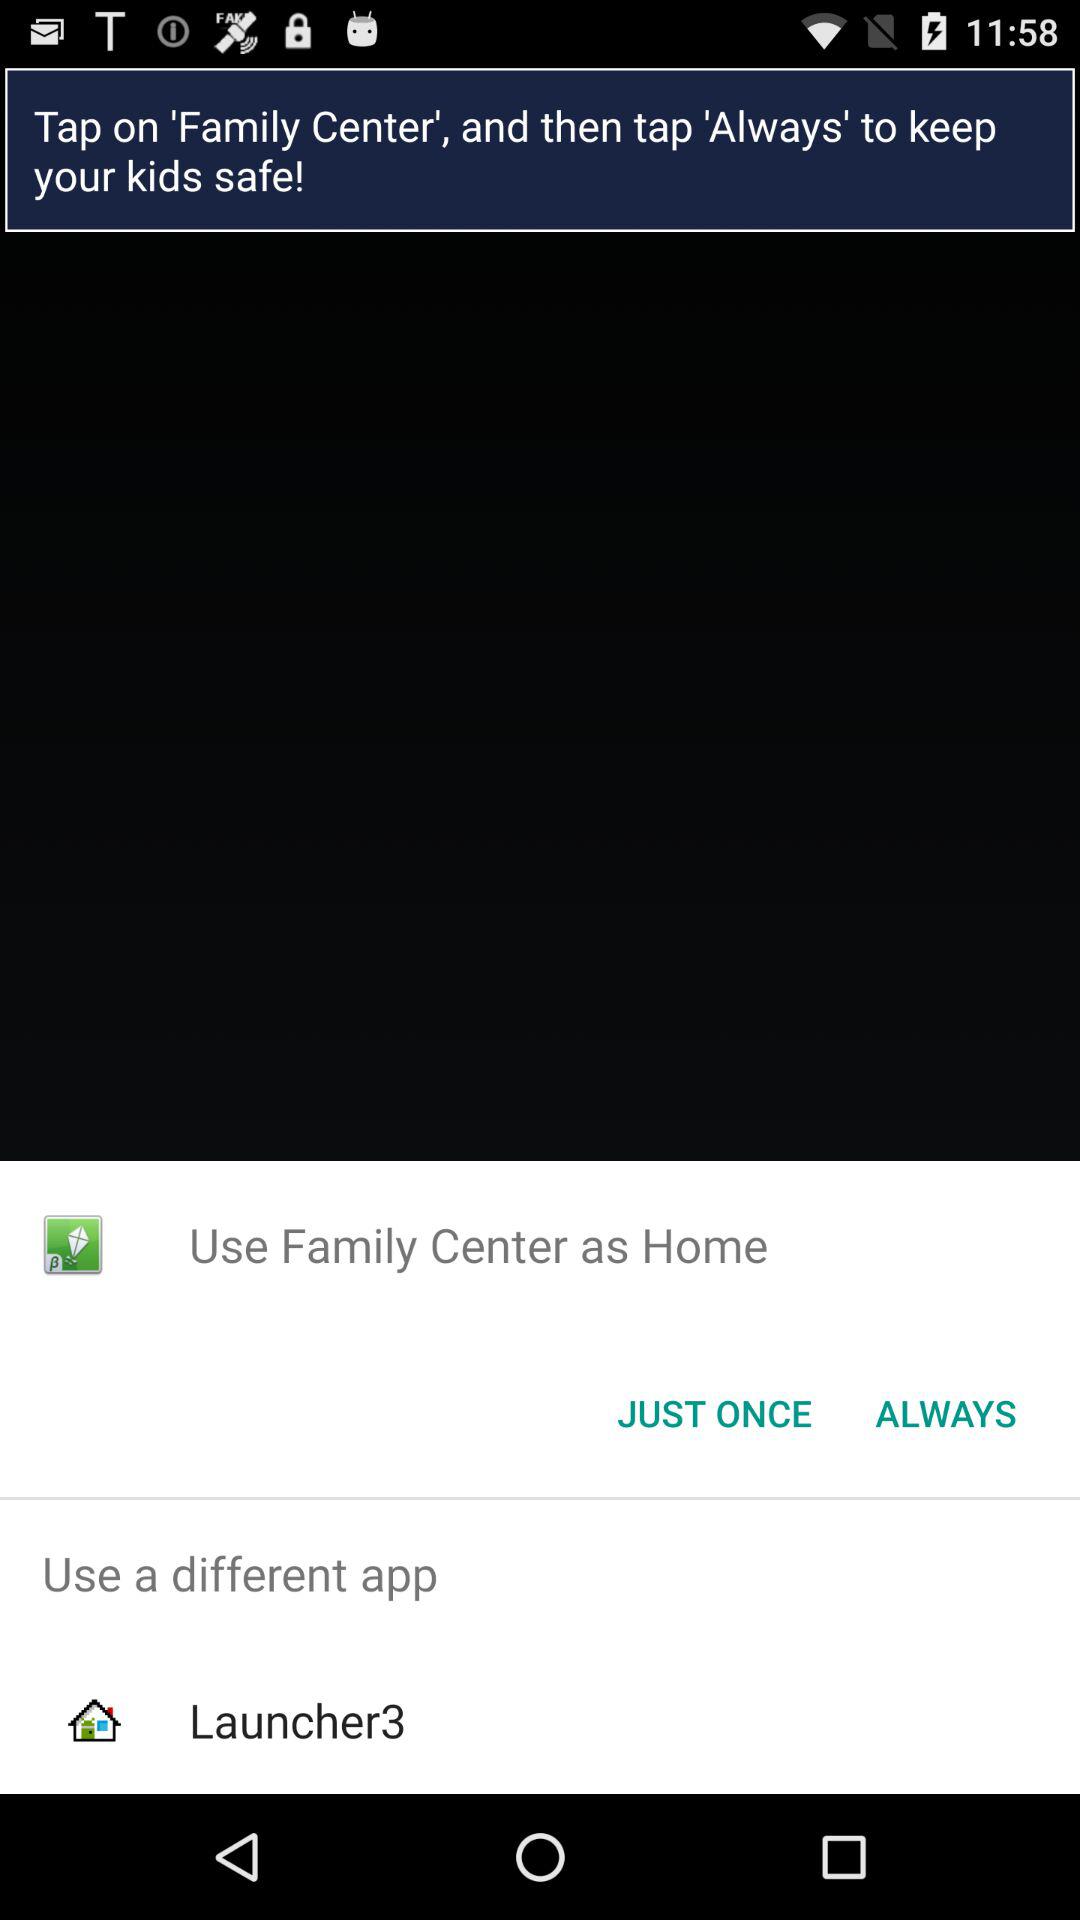 The width and height of the screenshot is (1080, 1920). Describe the element at coordinates (946, 1413) in the screenshot. I see `flip to the always` at that location.